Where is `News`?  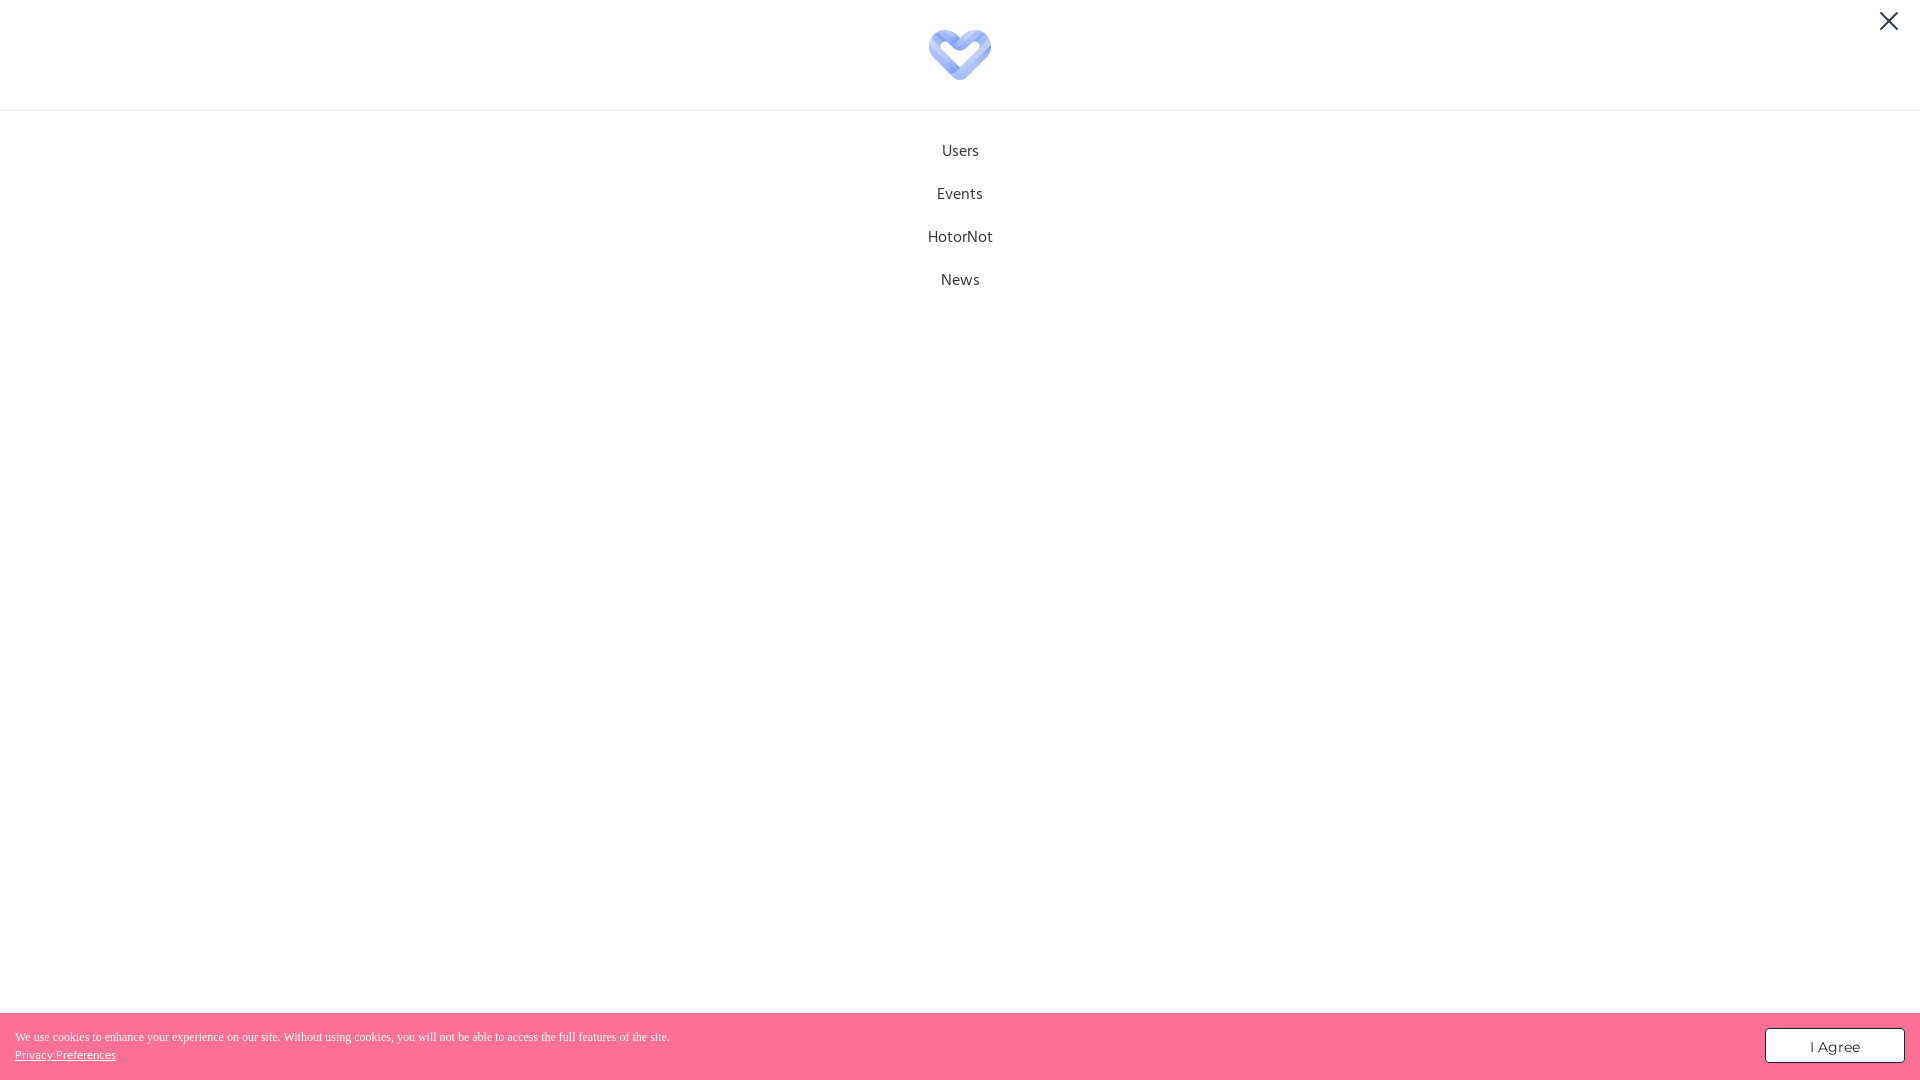 News is located at coordinates (484, 910).